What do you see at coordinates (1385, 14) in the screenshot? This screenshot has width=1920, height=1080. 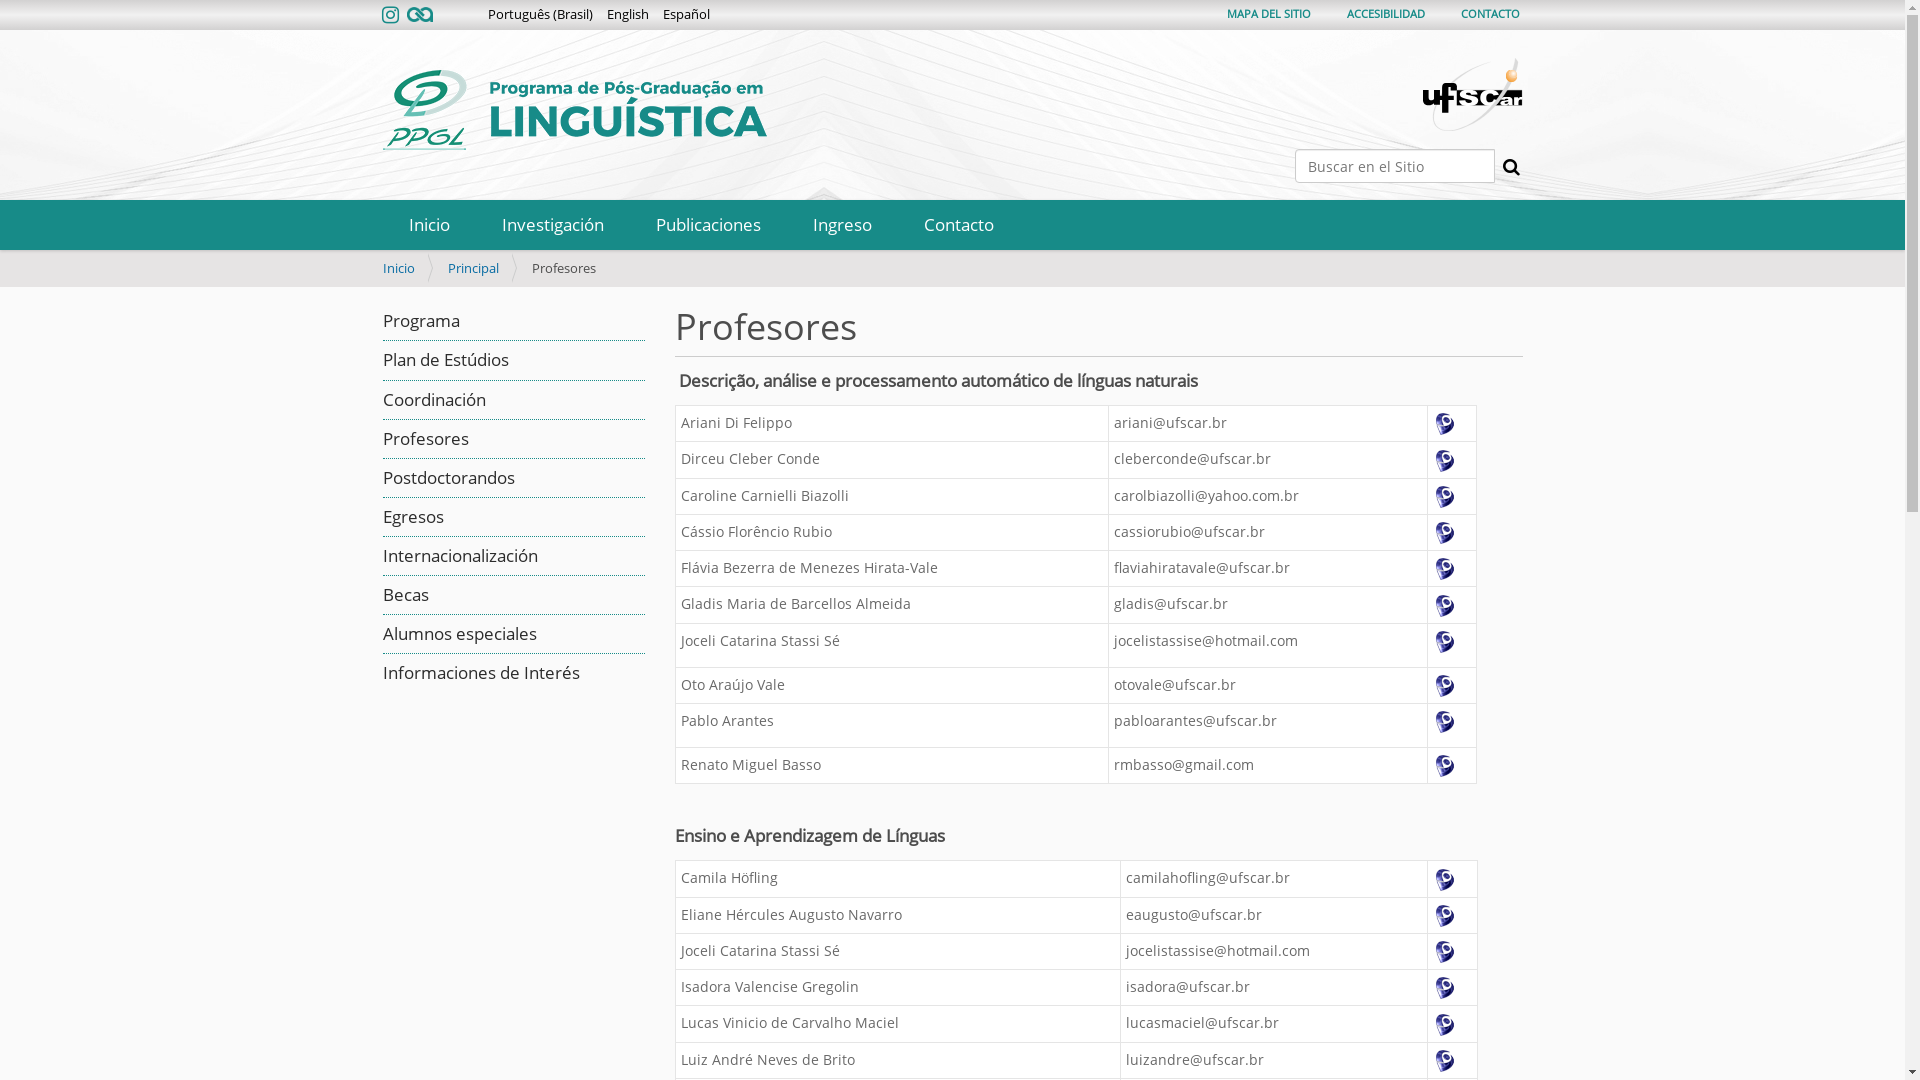 I see `ACCESIBILIDAD` at bounding box center [1385, 14].